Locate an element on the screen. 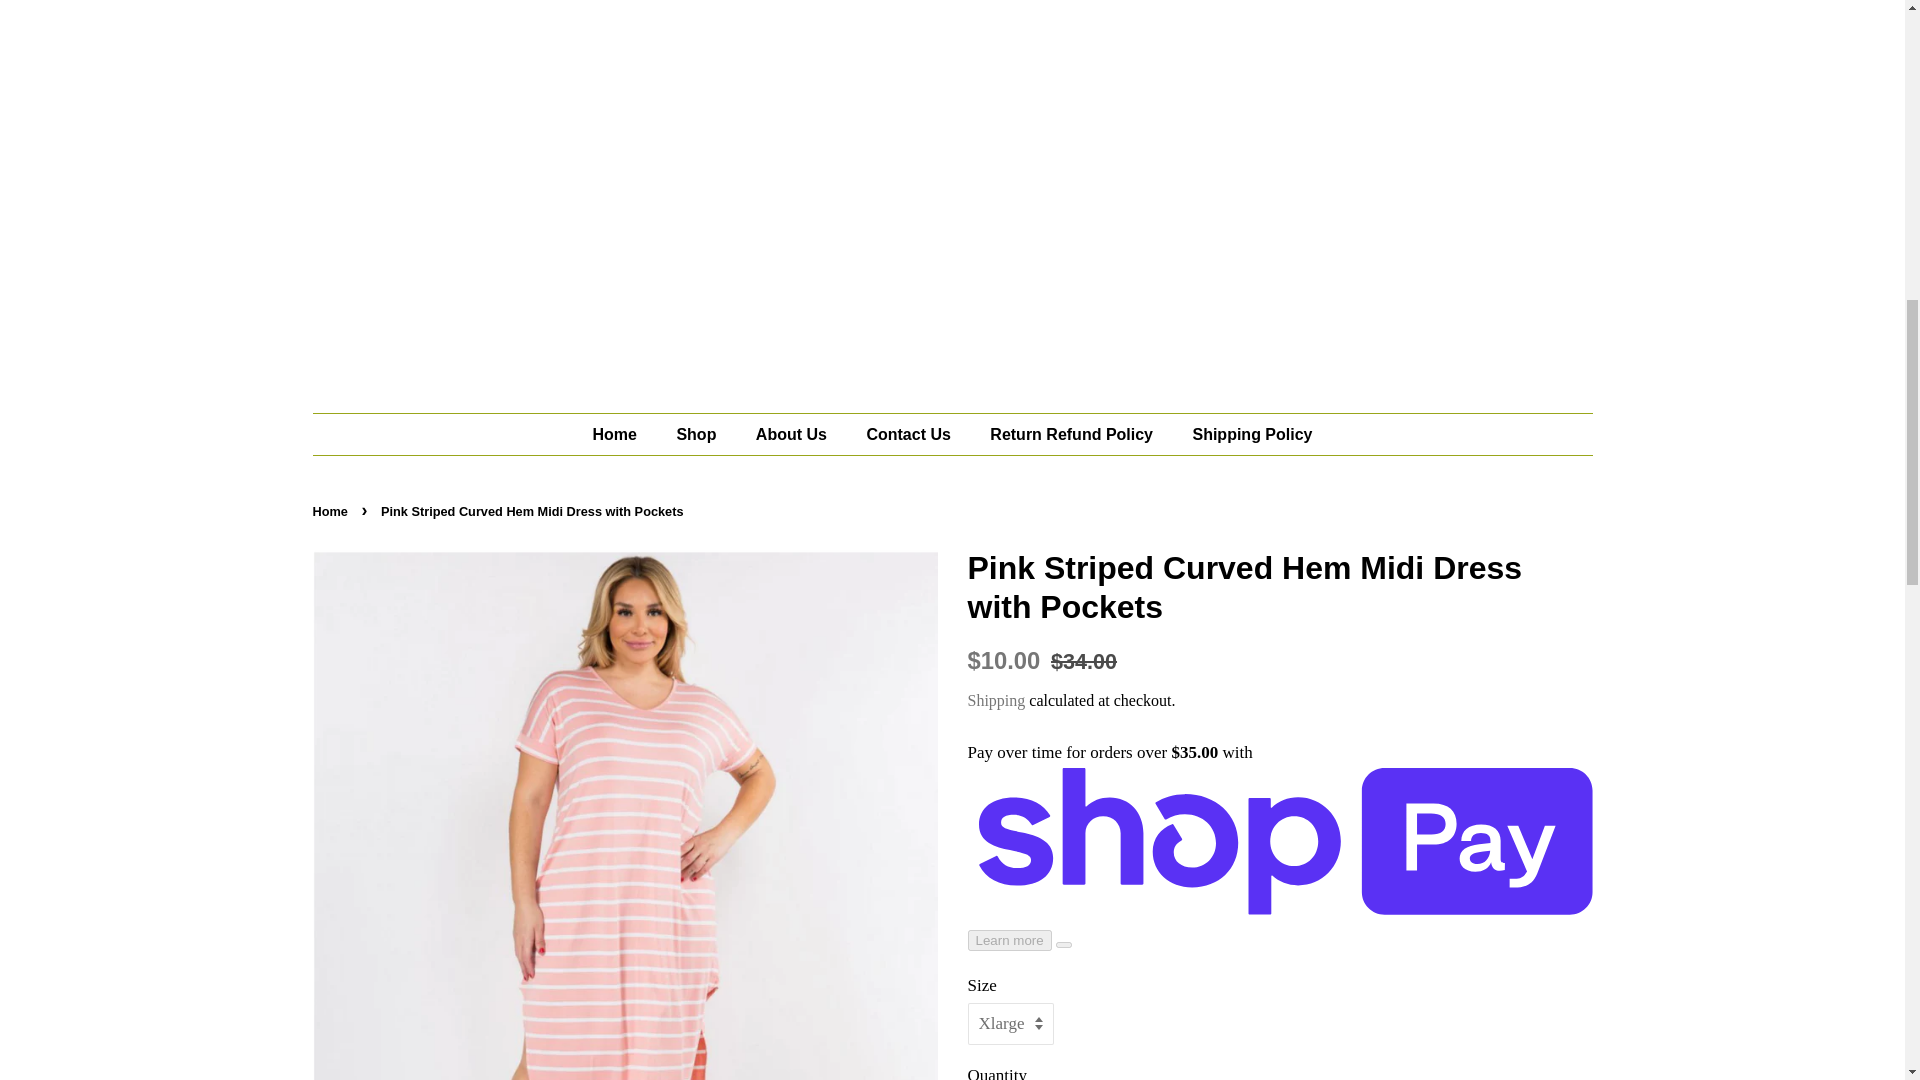 The image size is (1920, 1080). Shipping is located at coordinates (996, 700).